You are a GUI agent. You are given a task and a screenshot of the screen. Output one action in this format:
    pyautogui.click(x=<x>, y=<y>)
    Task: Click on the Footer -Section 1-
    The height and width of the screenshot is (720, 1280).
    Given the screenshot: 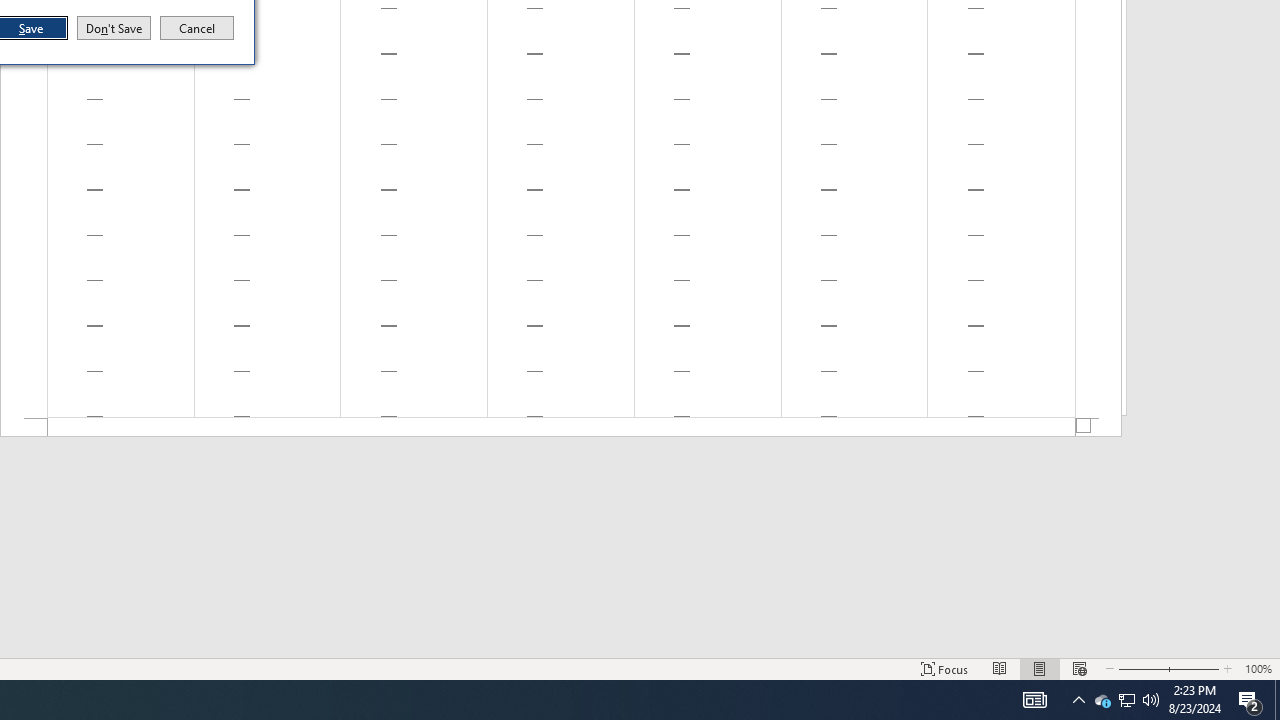 What is the action you would take?
    pyautogui.click(x=114, y=28)
    